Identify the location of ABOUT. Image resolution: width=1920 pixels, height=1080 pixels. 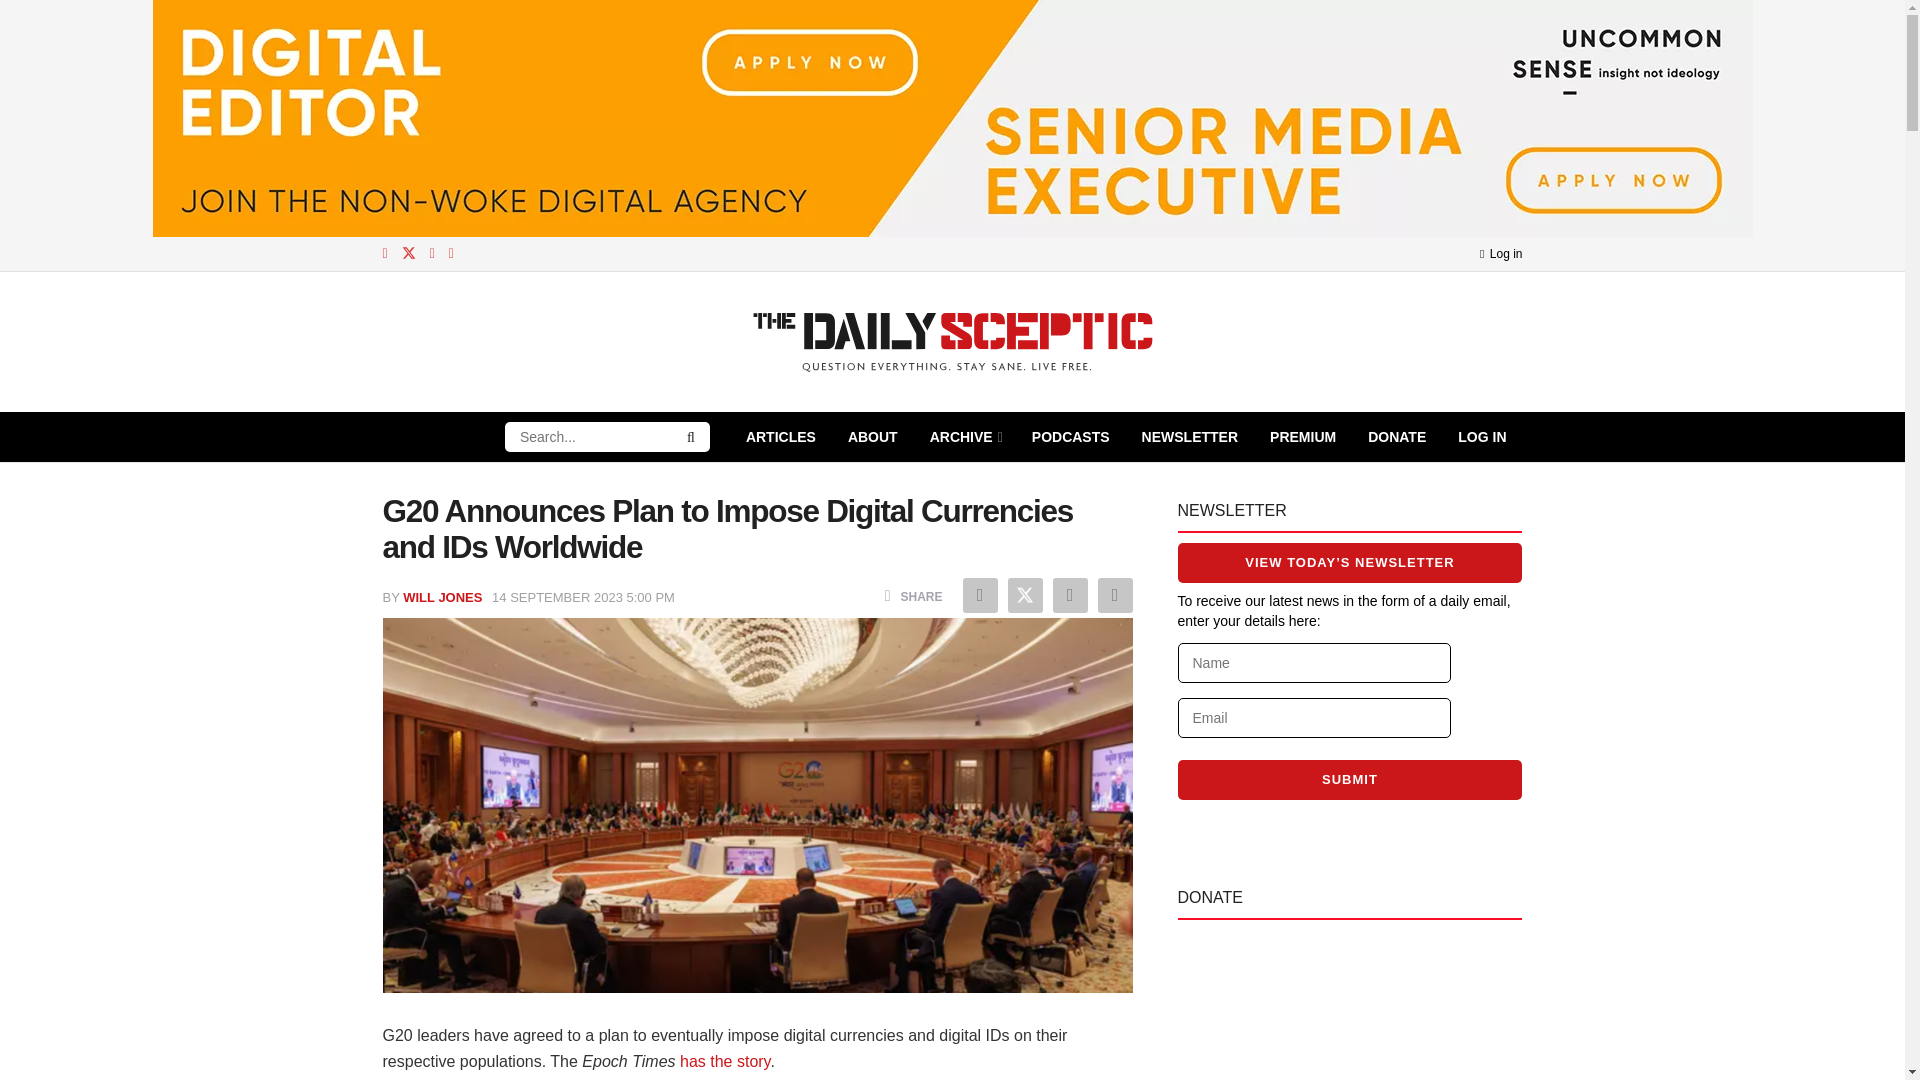
(872, 436).